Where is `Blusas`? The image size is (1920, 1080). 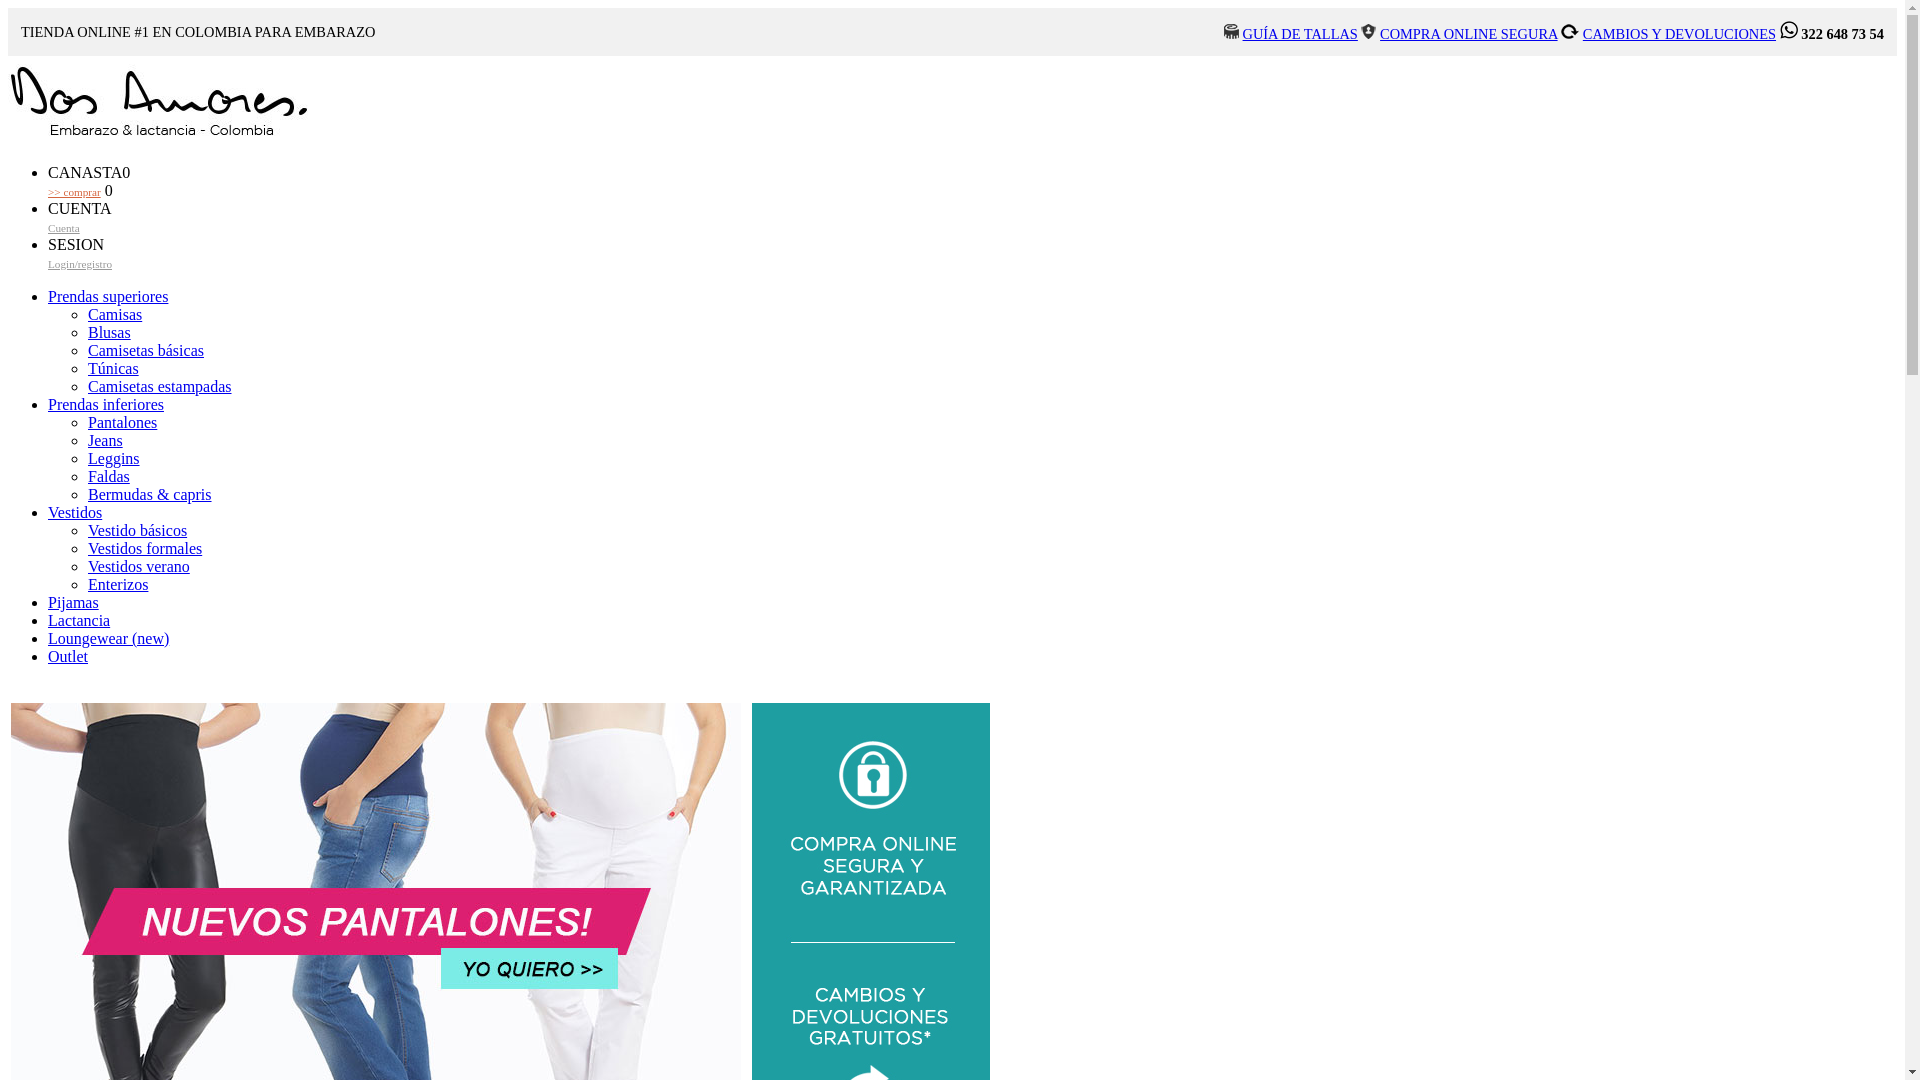
Blusas is located at coordinates (110, 332).